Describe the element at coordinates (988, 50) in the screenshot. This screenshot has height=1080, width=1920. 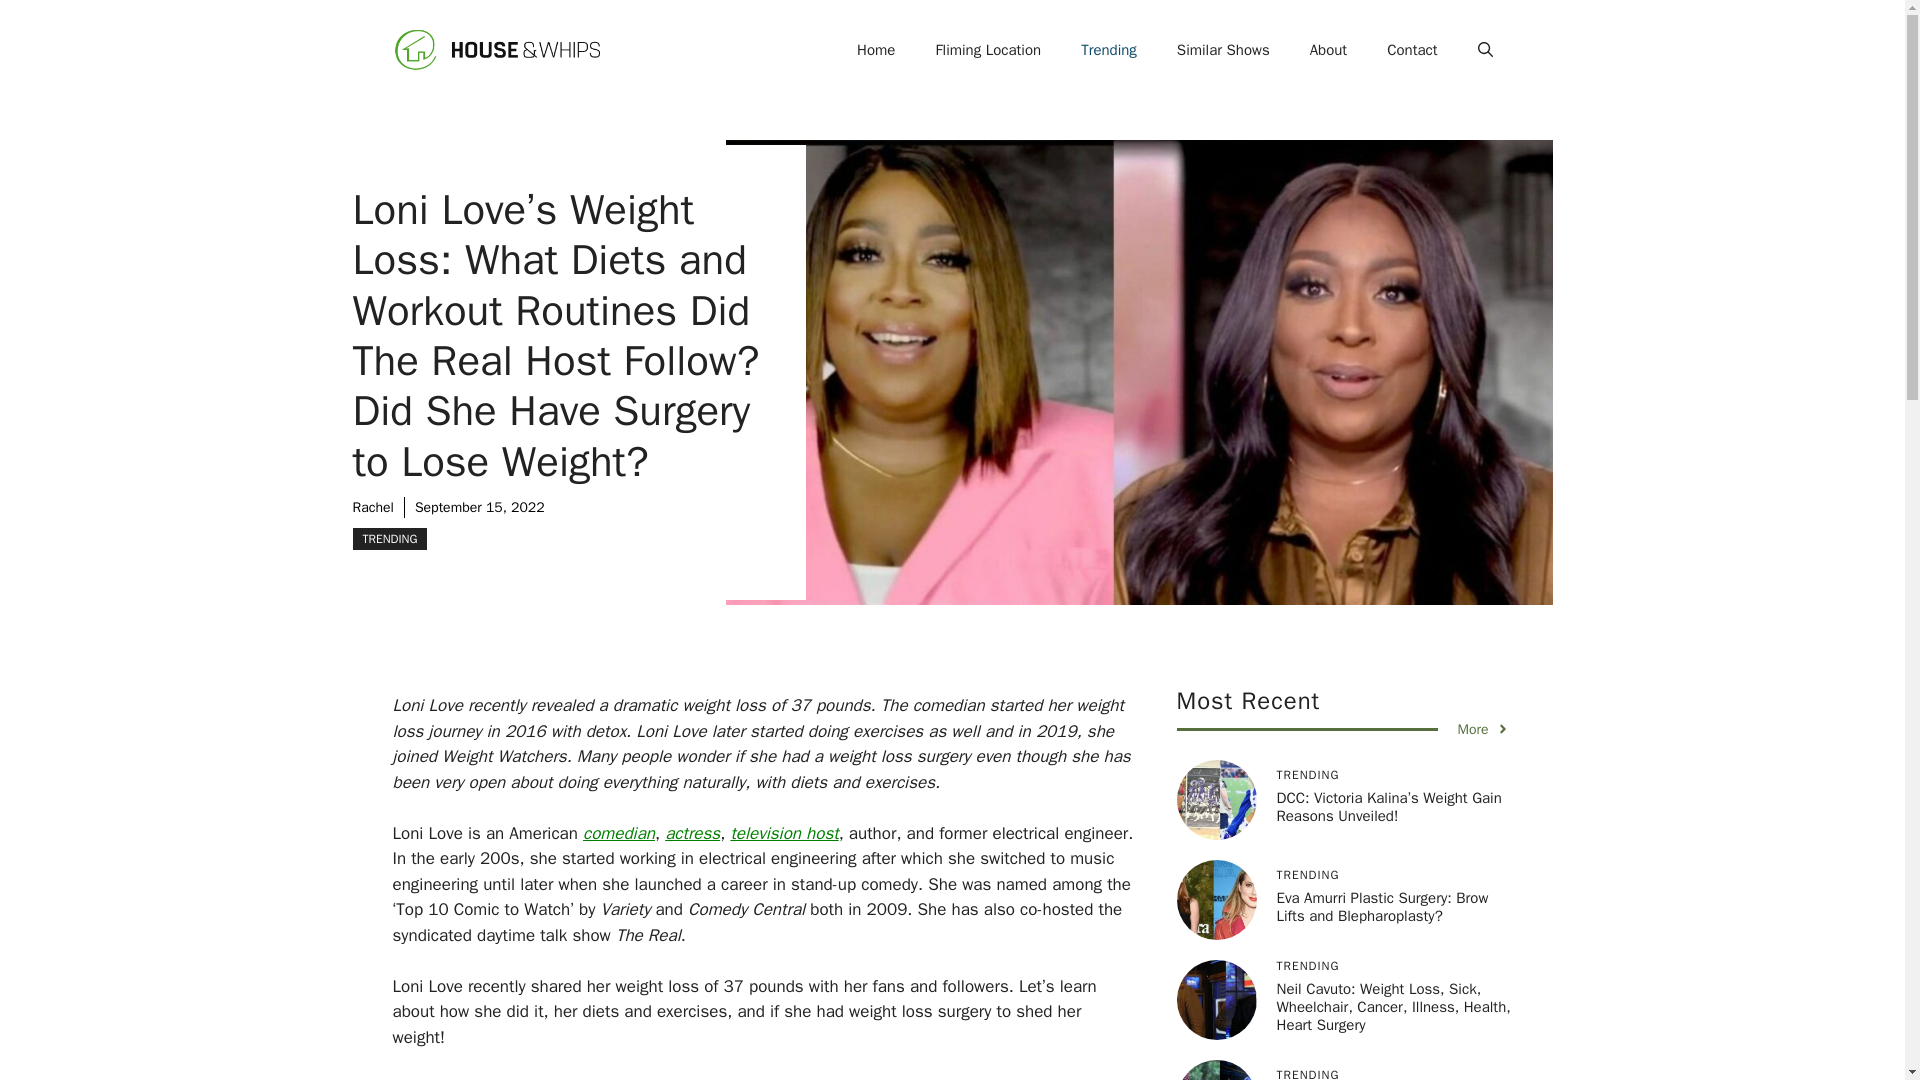
I see `Fliming Location` at that location.